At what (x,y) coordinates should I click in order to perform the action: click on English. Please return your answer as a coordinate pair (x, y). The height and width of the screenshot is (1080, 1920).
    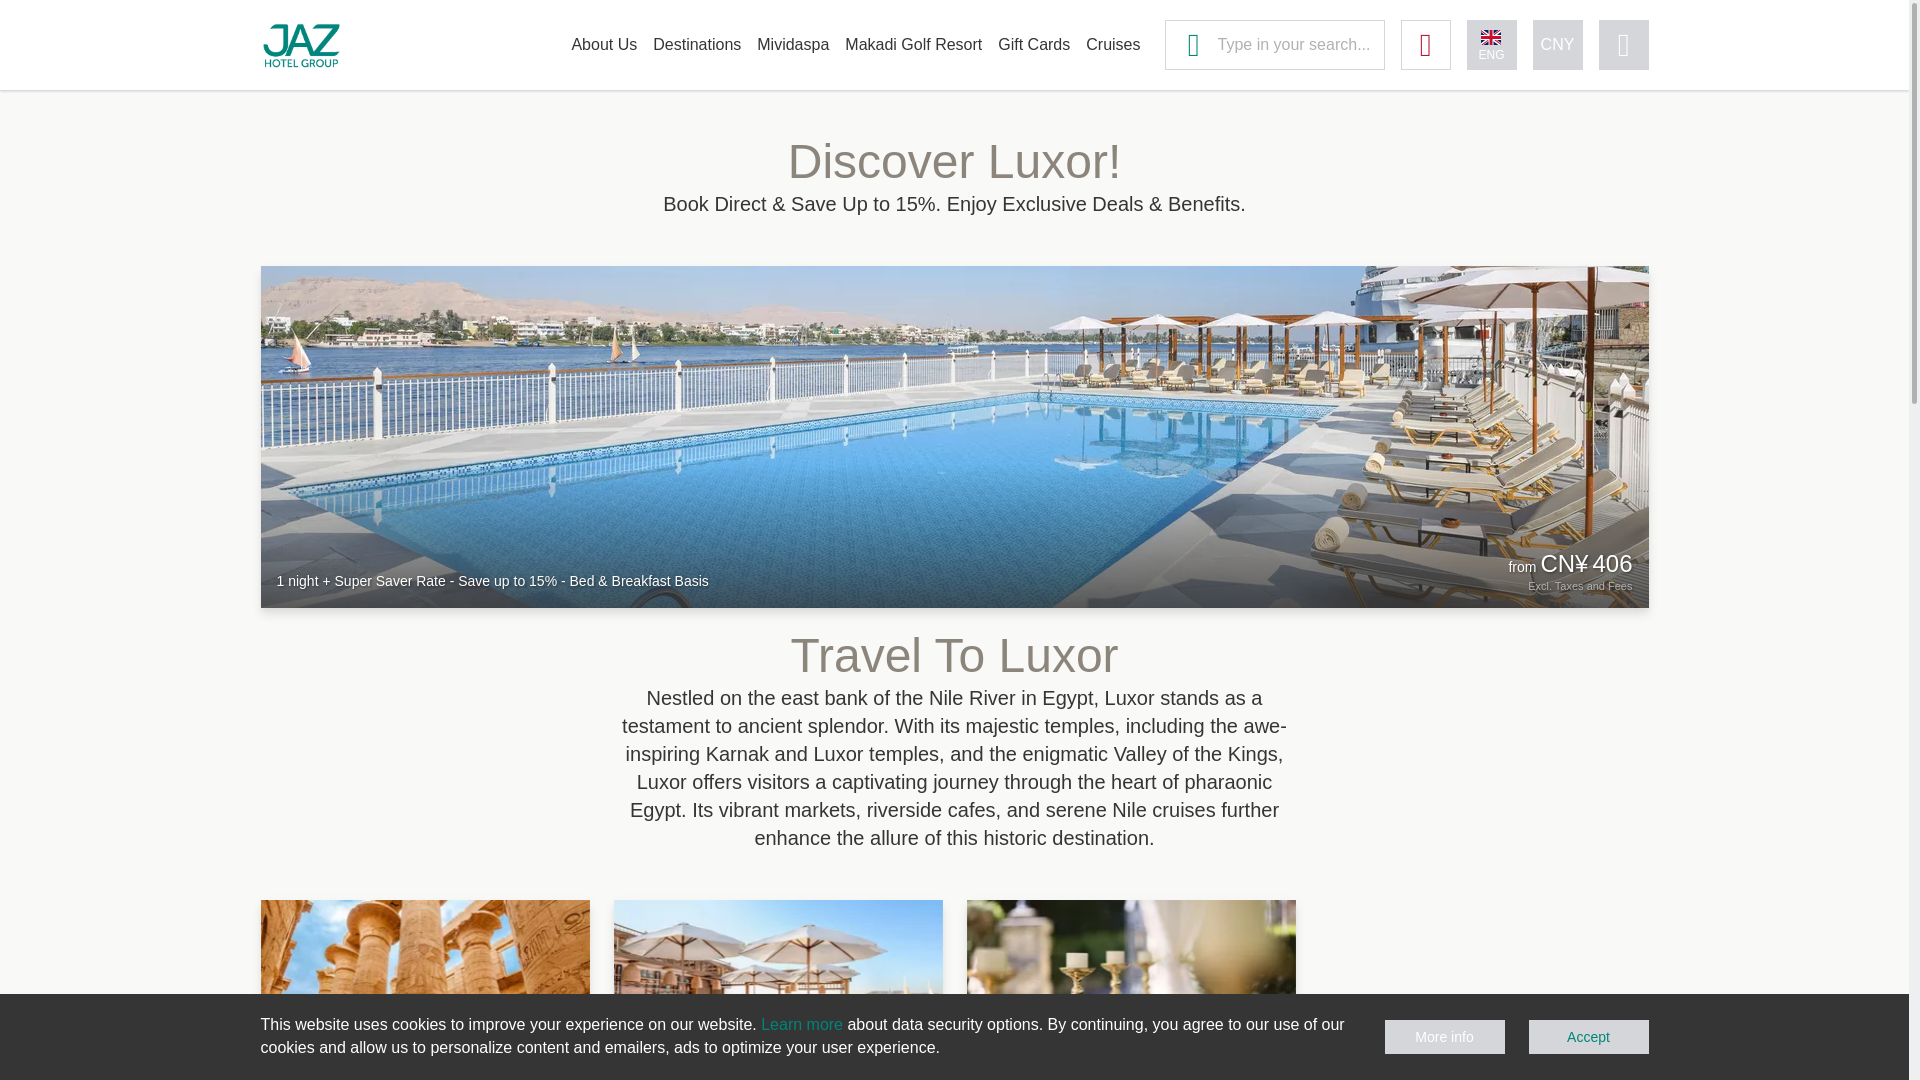
    Looking at the image, I should click on (1491, 45).